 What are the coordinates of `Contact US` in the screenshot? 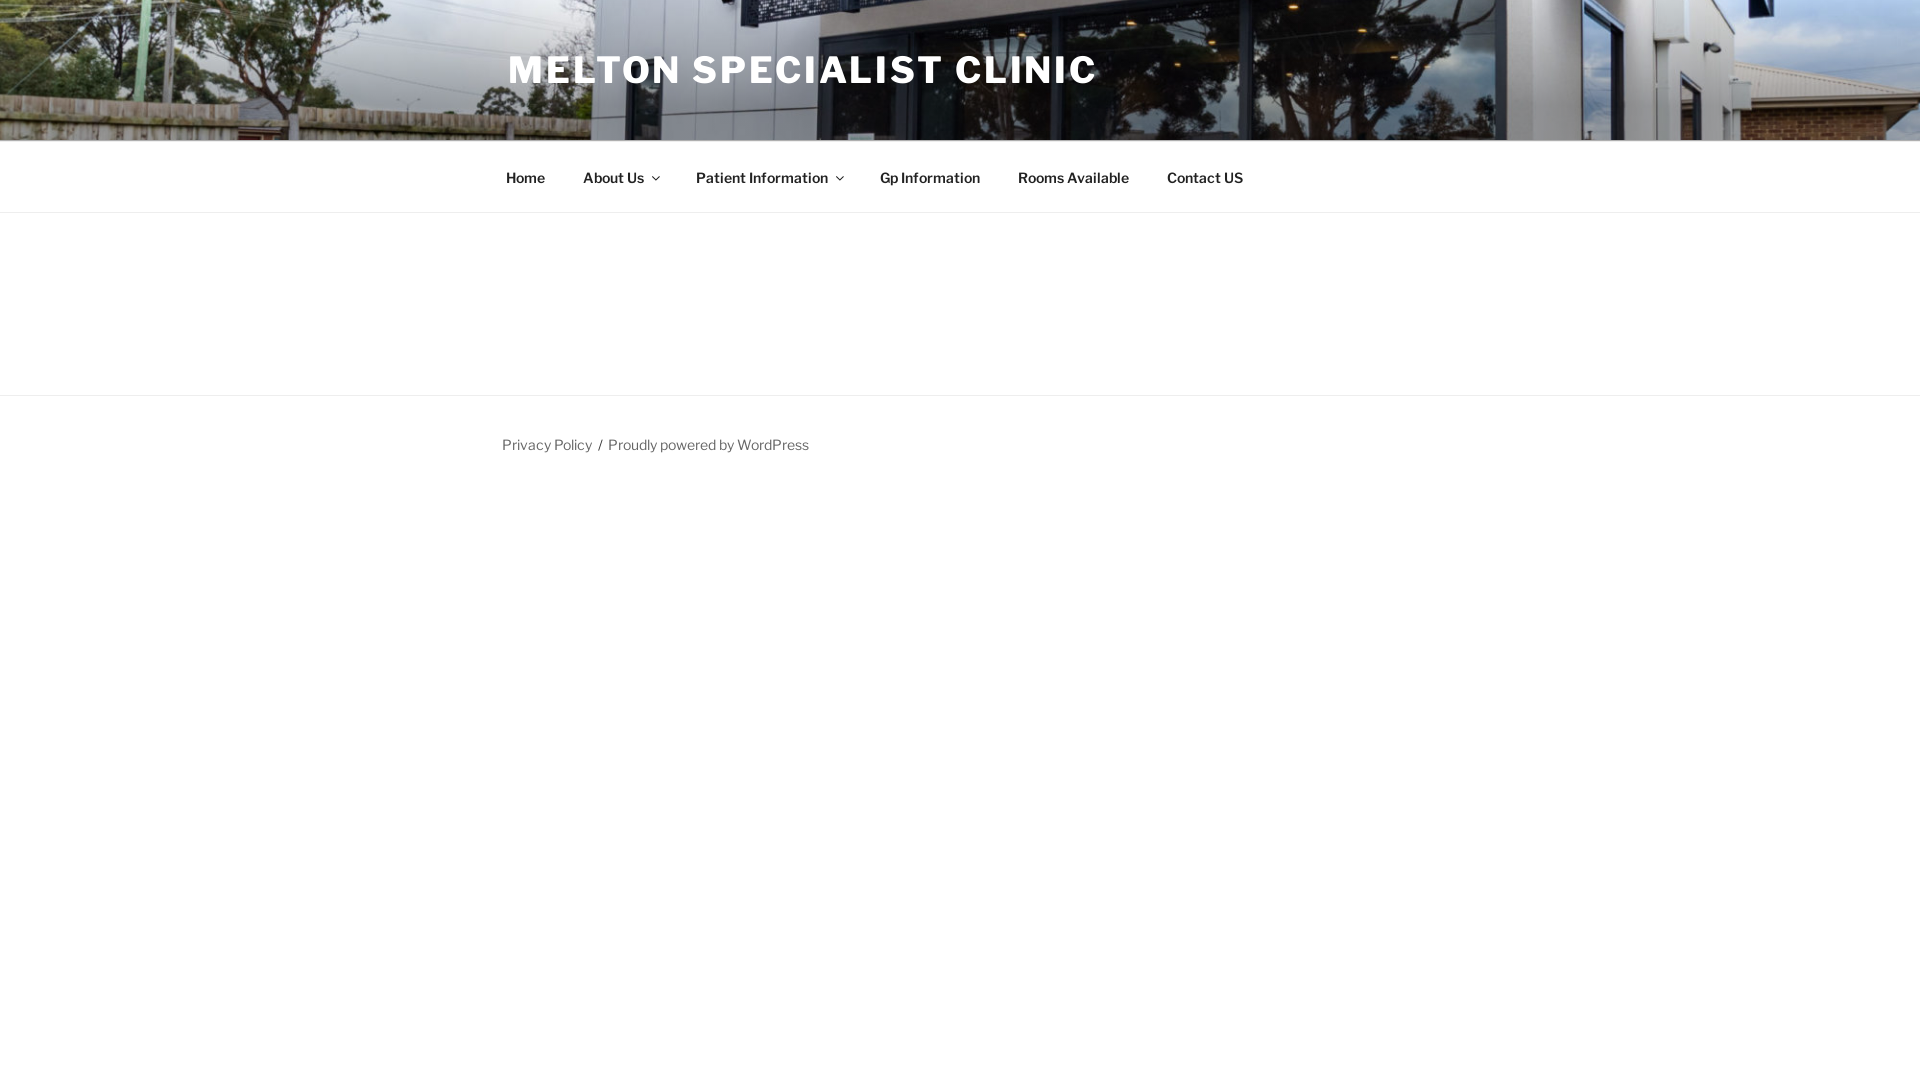 It's located at (1204, 176).